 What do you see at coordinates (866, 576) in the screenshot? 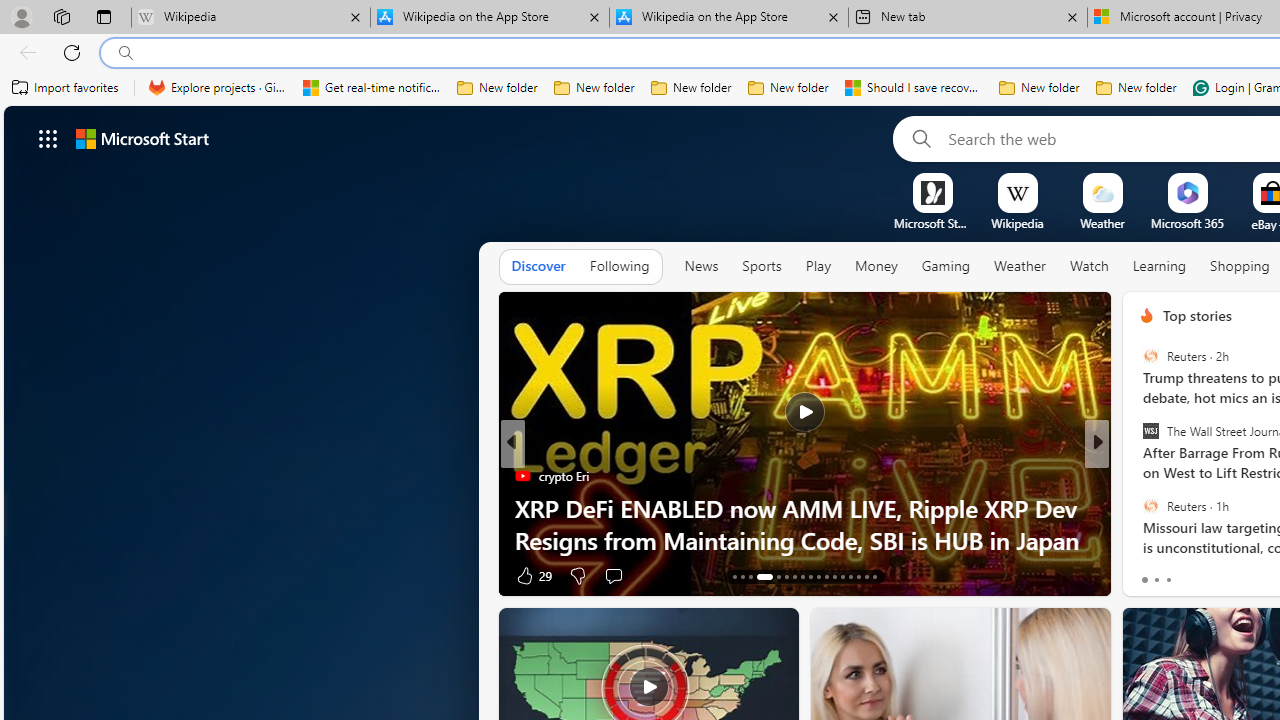
I see `AutomationID: tab-28` at bounding box center [866, 576].